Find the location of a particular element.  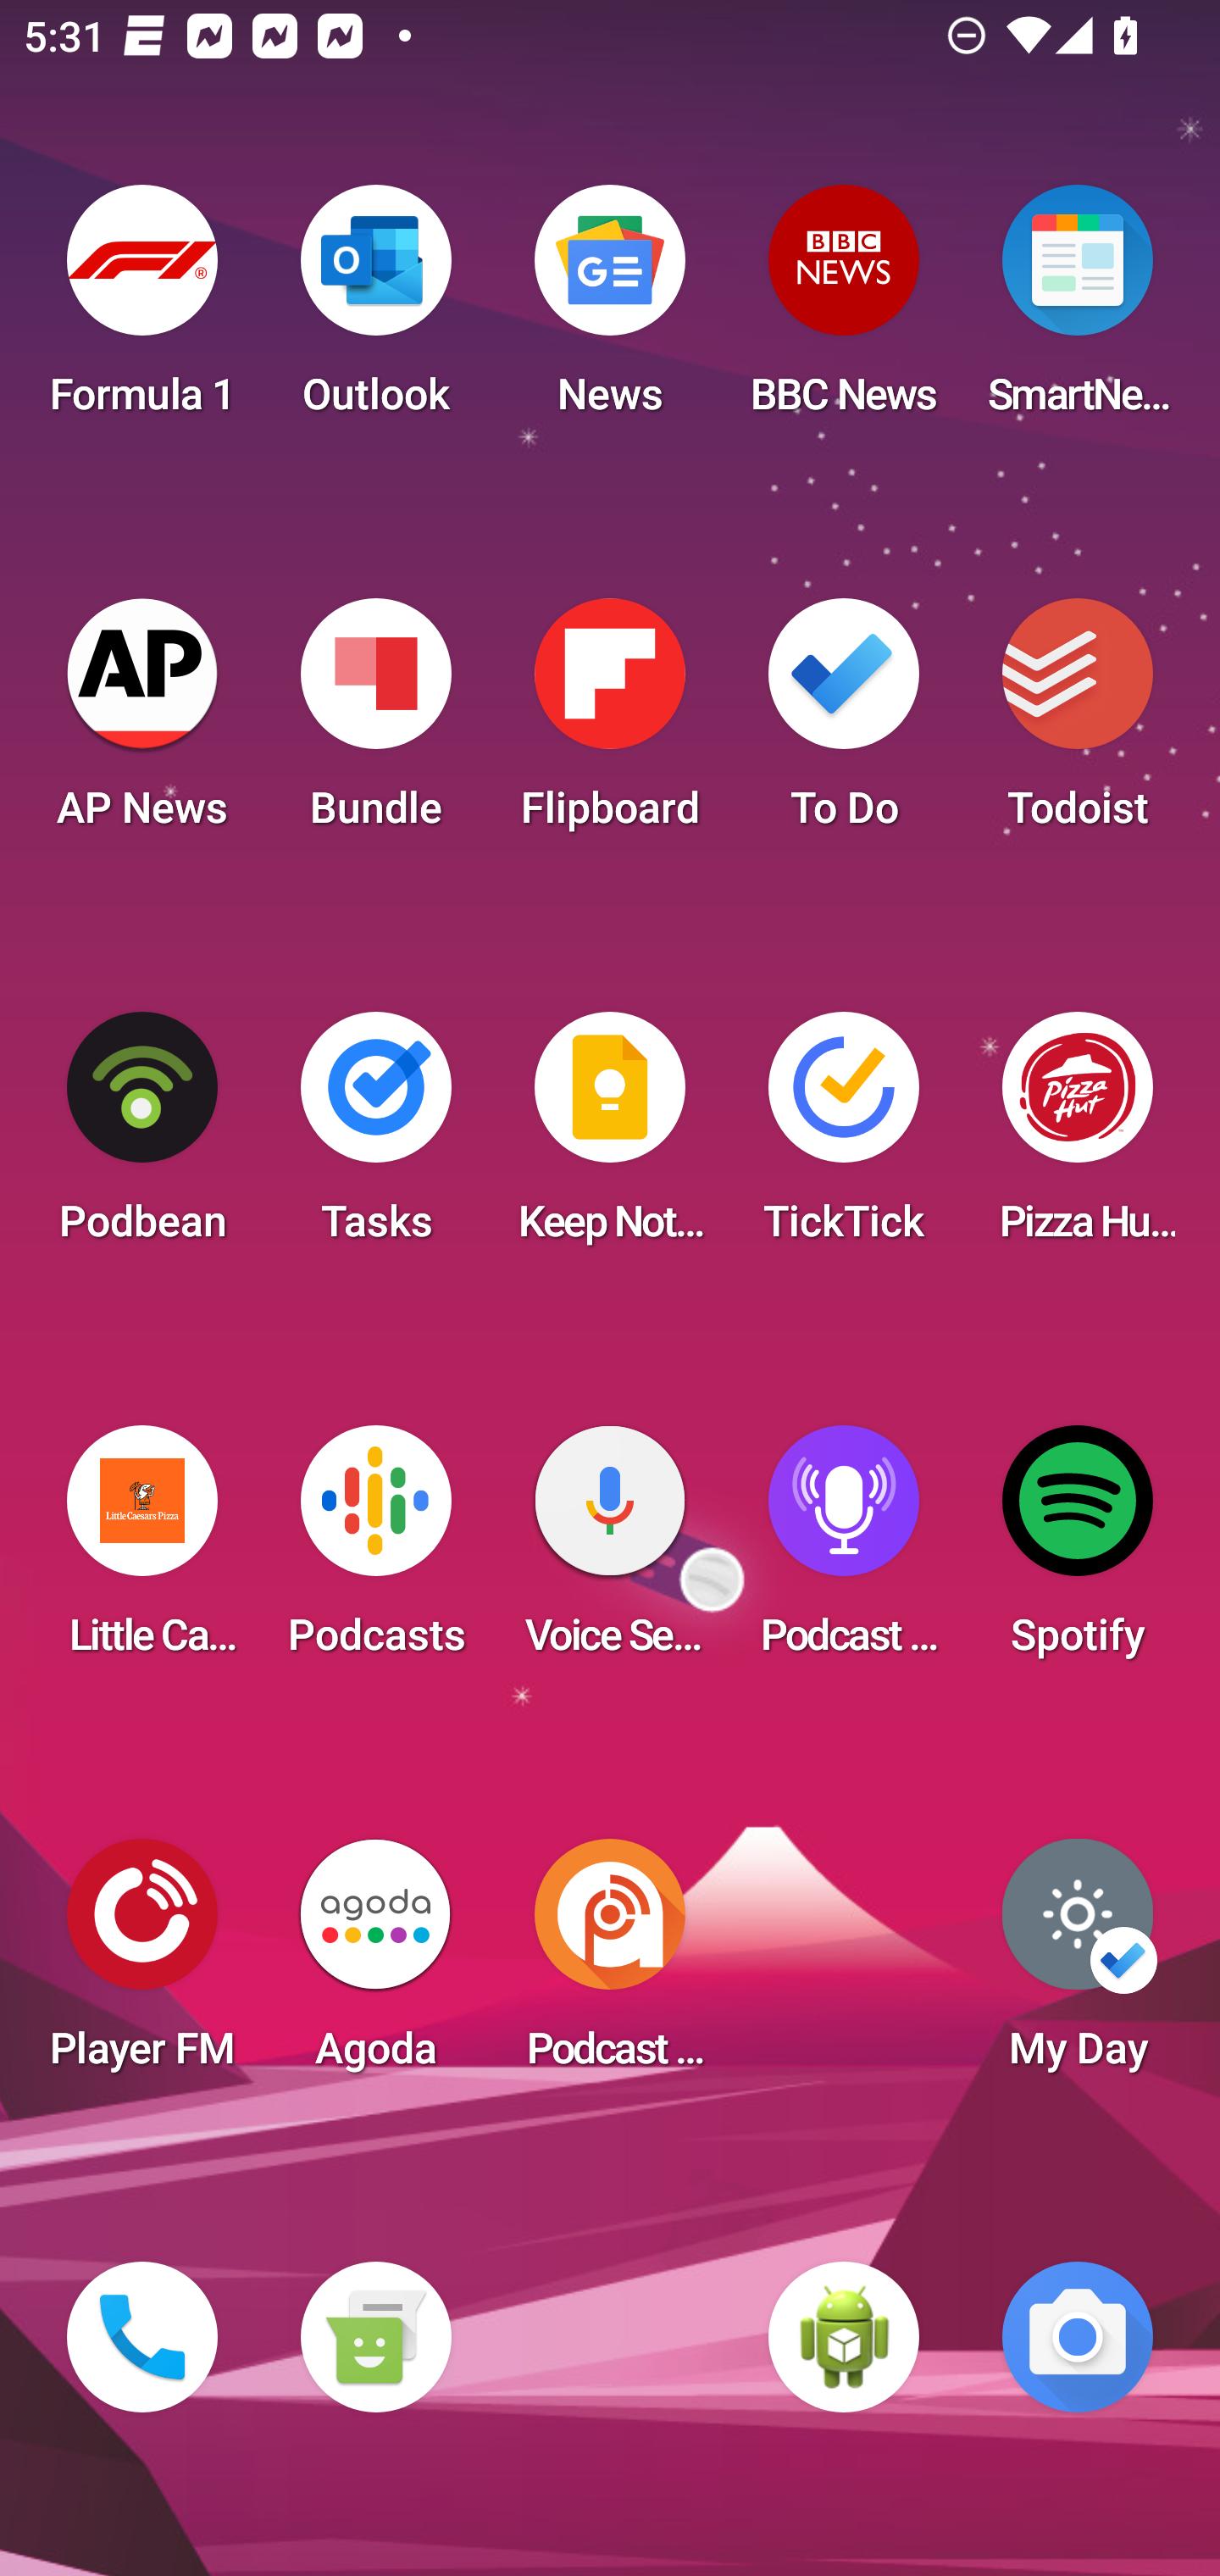

Little Caesars Pizza is located at coordinates (142, 1551).